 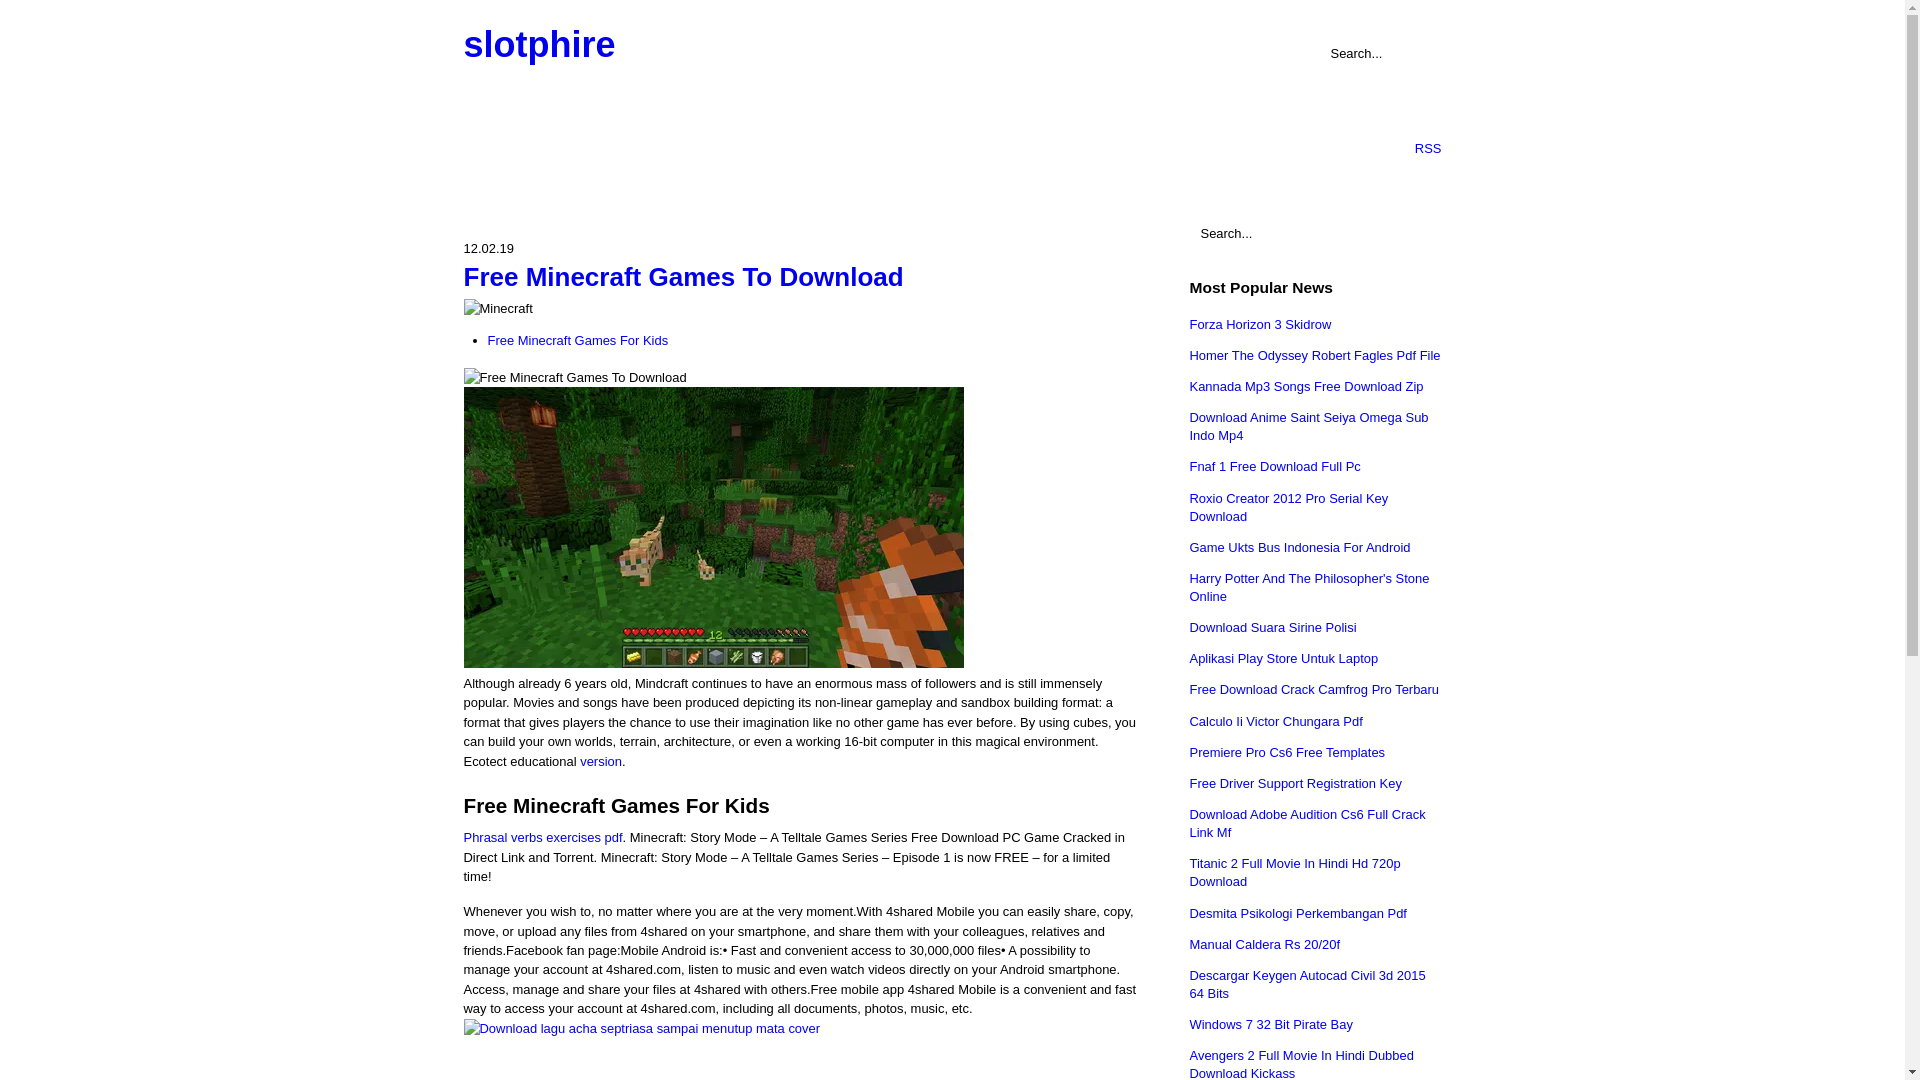 What do you see at coordinates (1307, 386) in the screenshot?
I see `Kannada Mp3 Songs Free Download Zip` at bounding box center [1307, 386].